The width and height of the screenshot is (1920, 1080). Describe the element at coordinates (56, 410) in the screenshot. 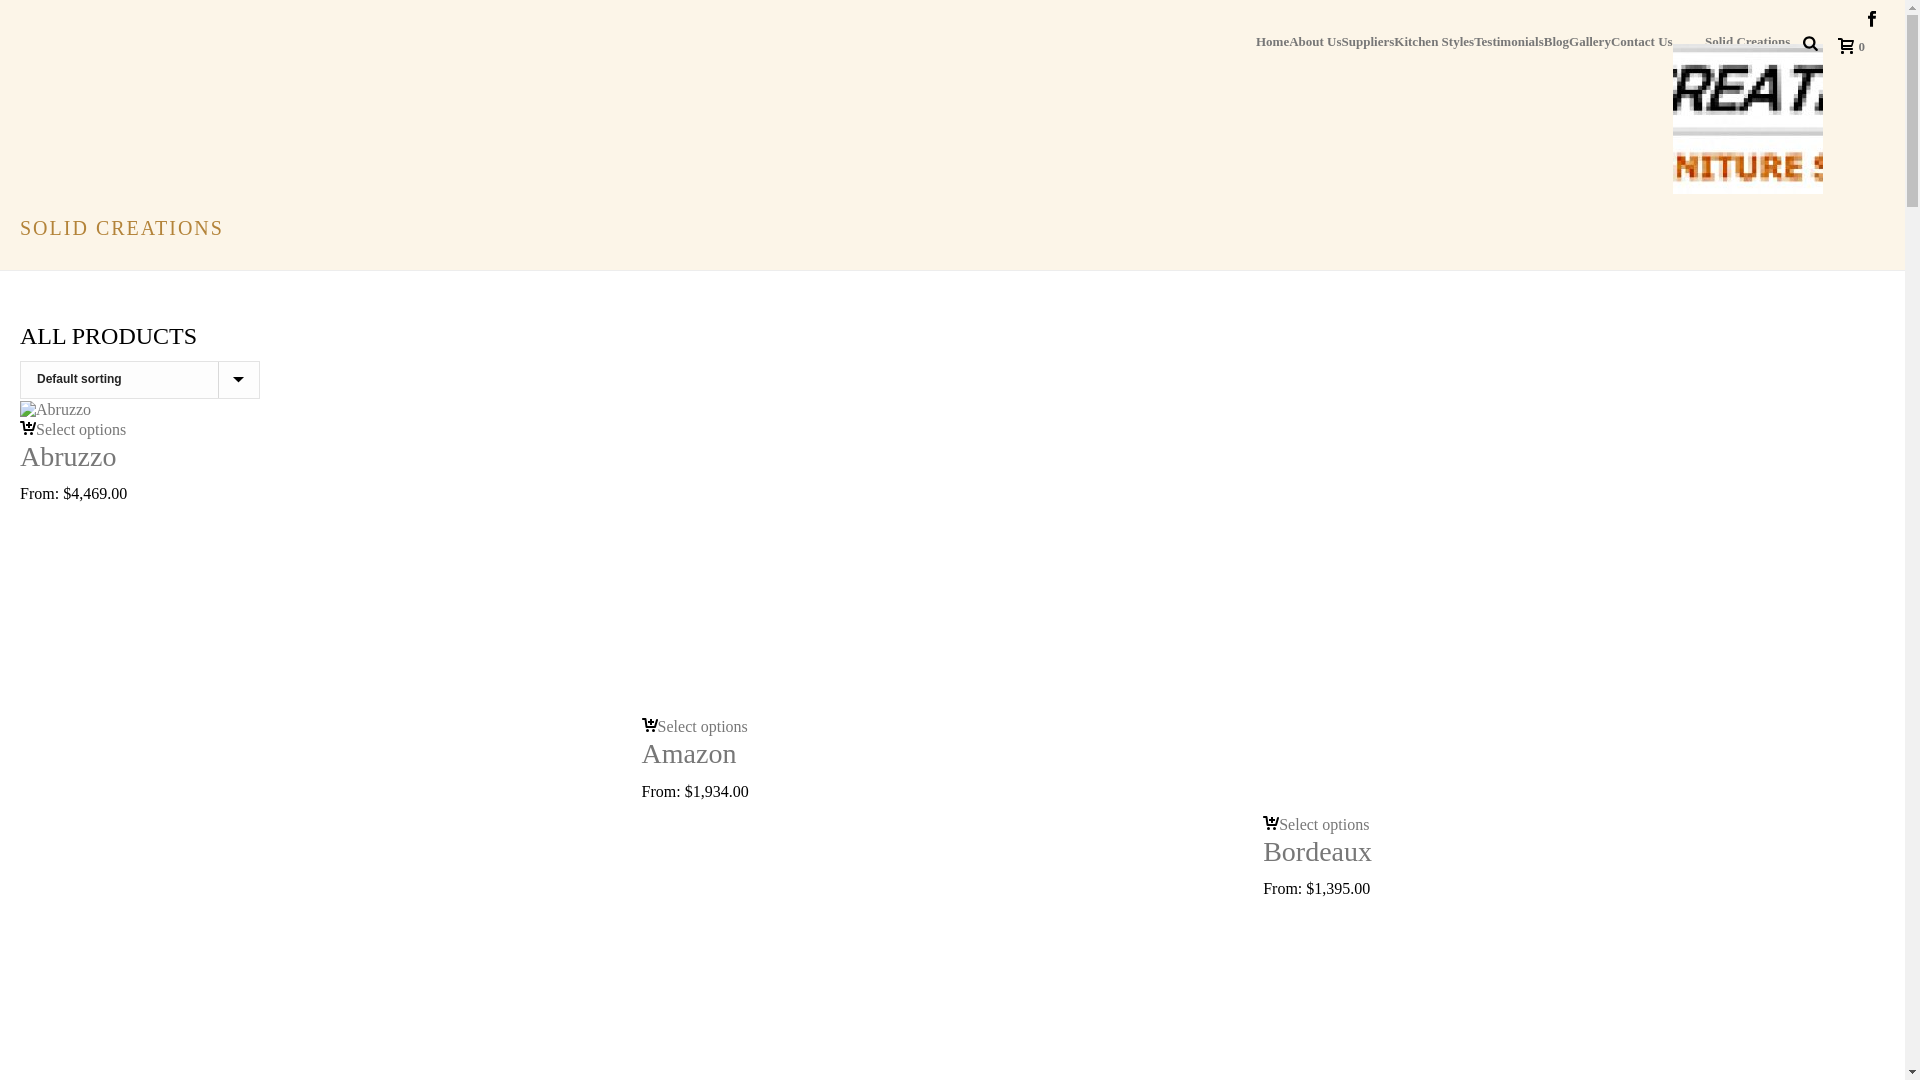

I see `Abruzzo` at that location.